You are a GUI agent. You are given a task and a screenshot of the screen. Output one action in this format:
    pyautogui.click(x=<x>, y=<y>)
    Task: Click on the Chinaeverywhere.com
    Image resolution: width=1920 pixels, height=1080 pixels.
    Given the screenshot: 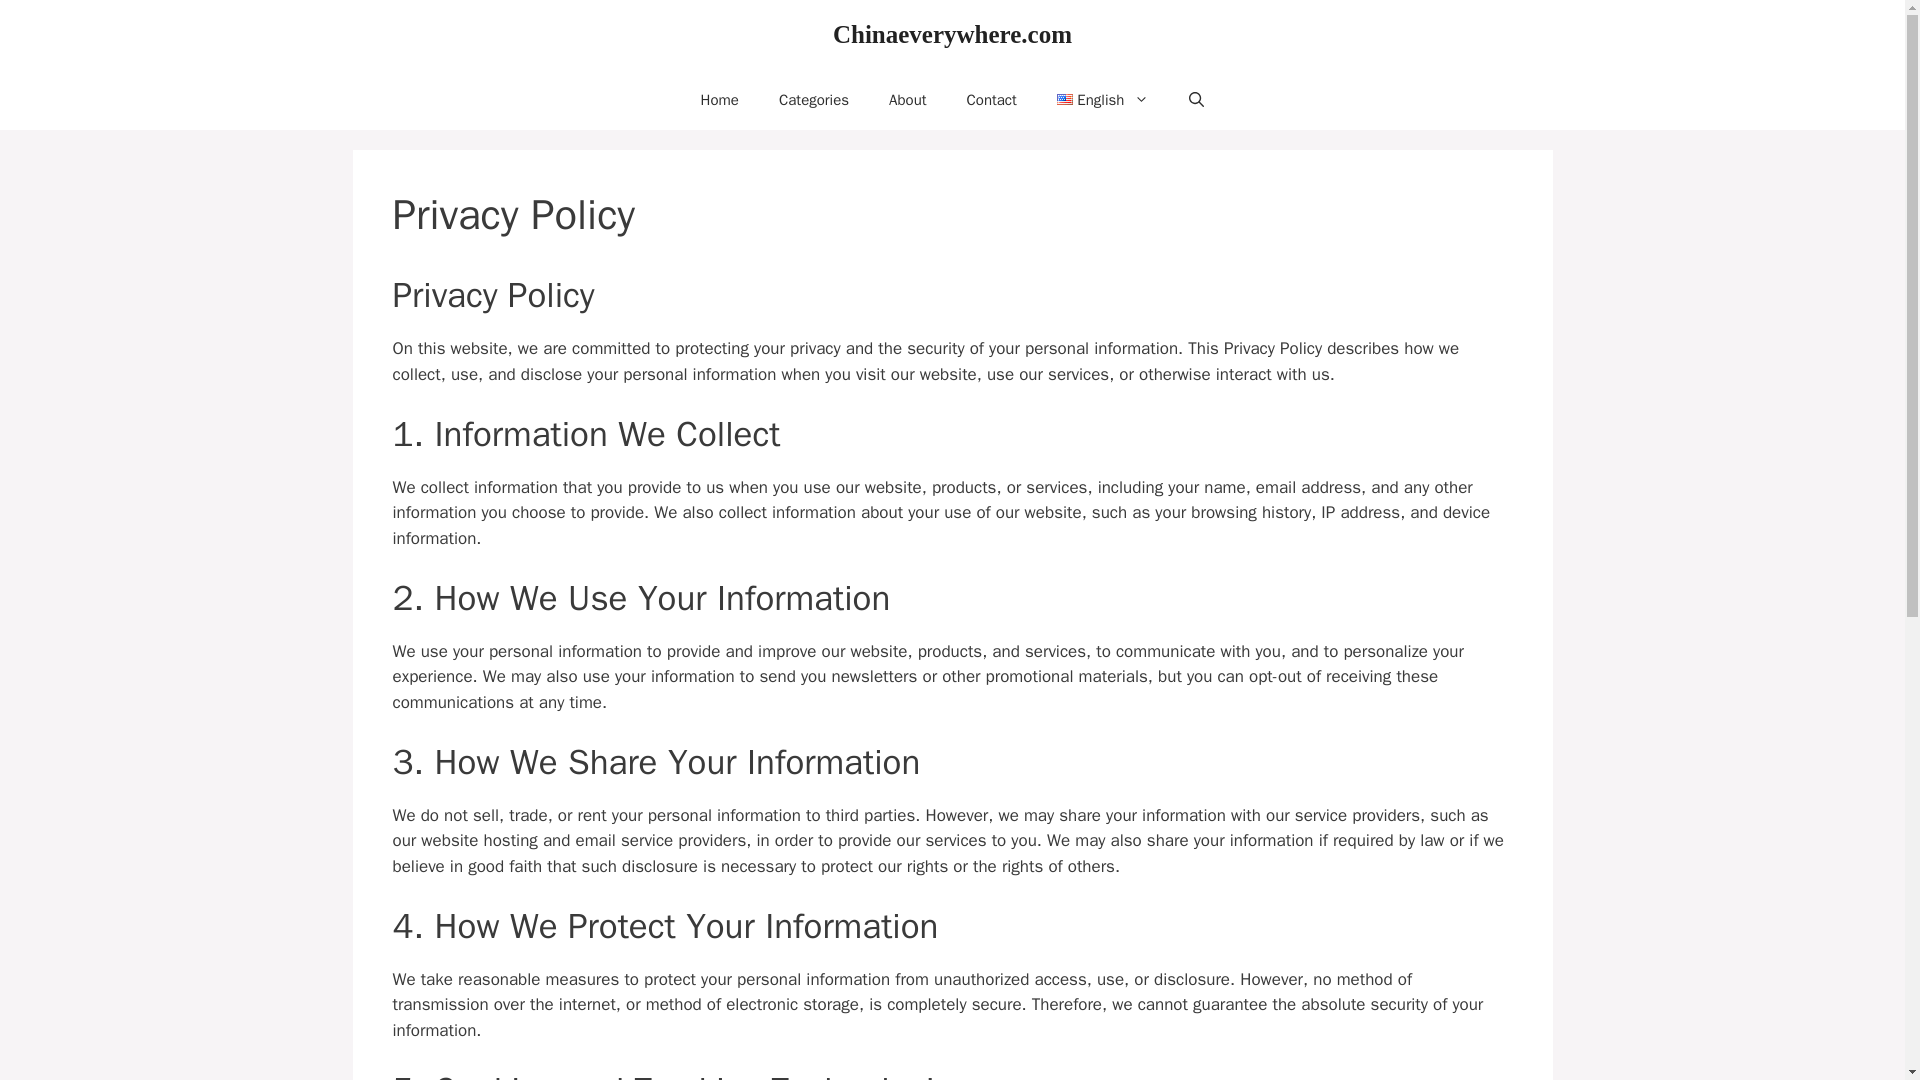 What is the action you would take?
    pyautogui.click(x=952, y=34)
    